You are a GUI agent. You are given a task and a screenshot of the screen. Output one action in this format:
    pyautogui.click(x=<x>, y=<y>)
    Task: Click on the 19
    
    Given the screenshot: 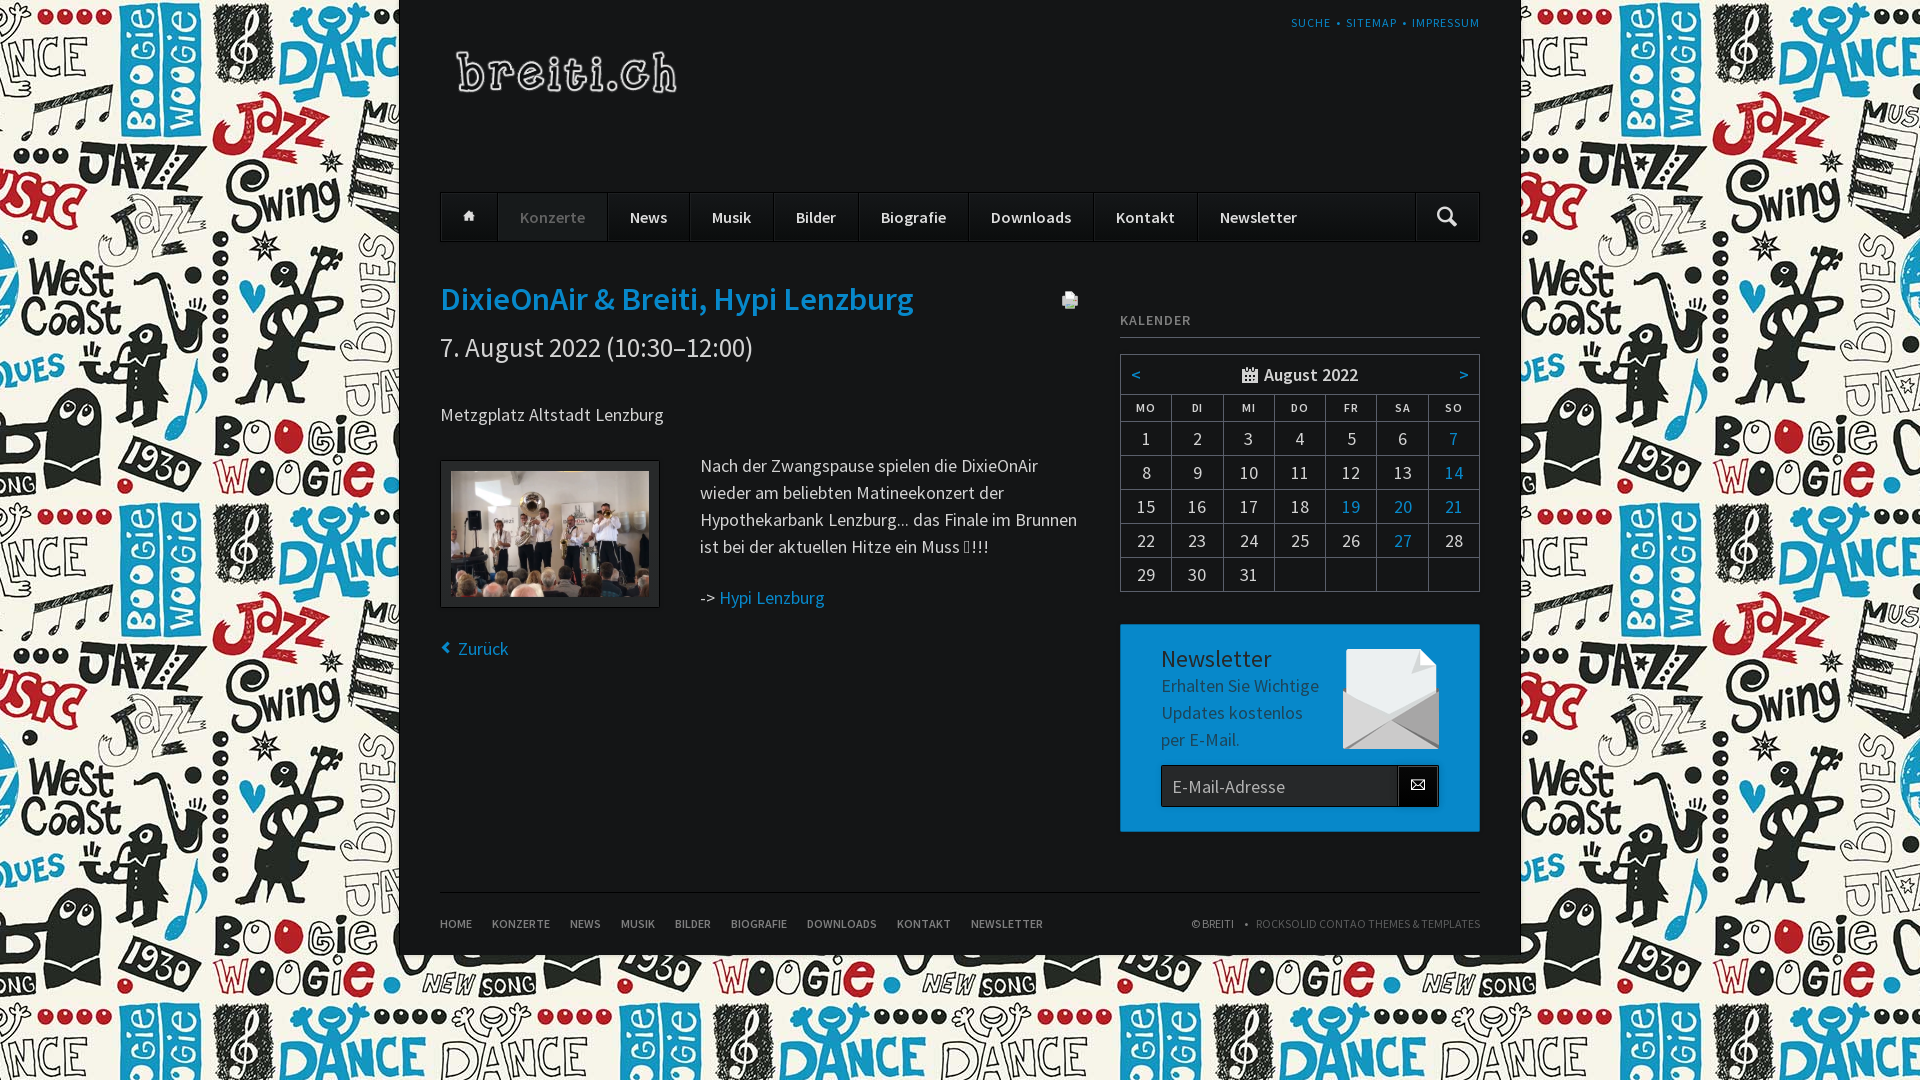 What is the action you would take?
    pyautogui.click(x=1351, y=506)
    